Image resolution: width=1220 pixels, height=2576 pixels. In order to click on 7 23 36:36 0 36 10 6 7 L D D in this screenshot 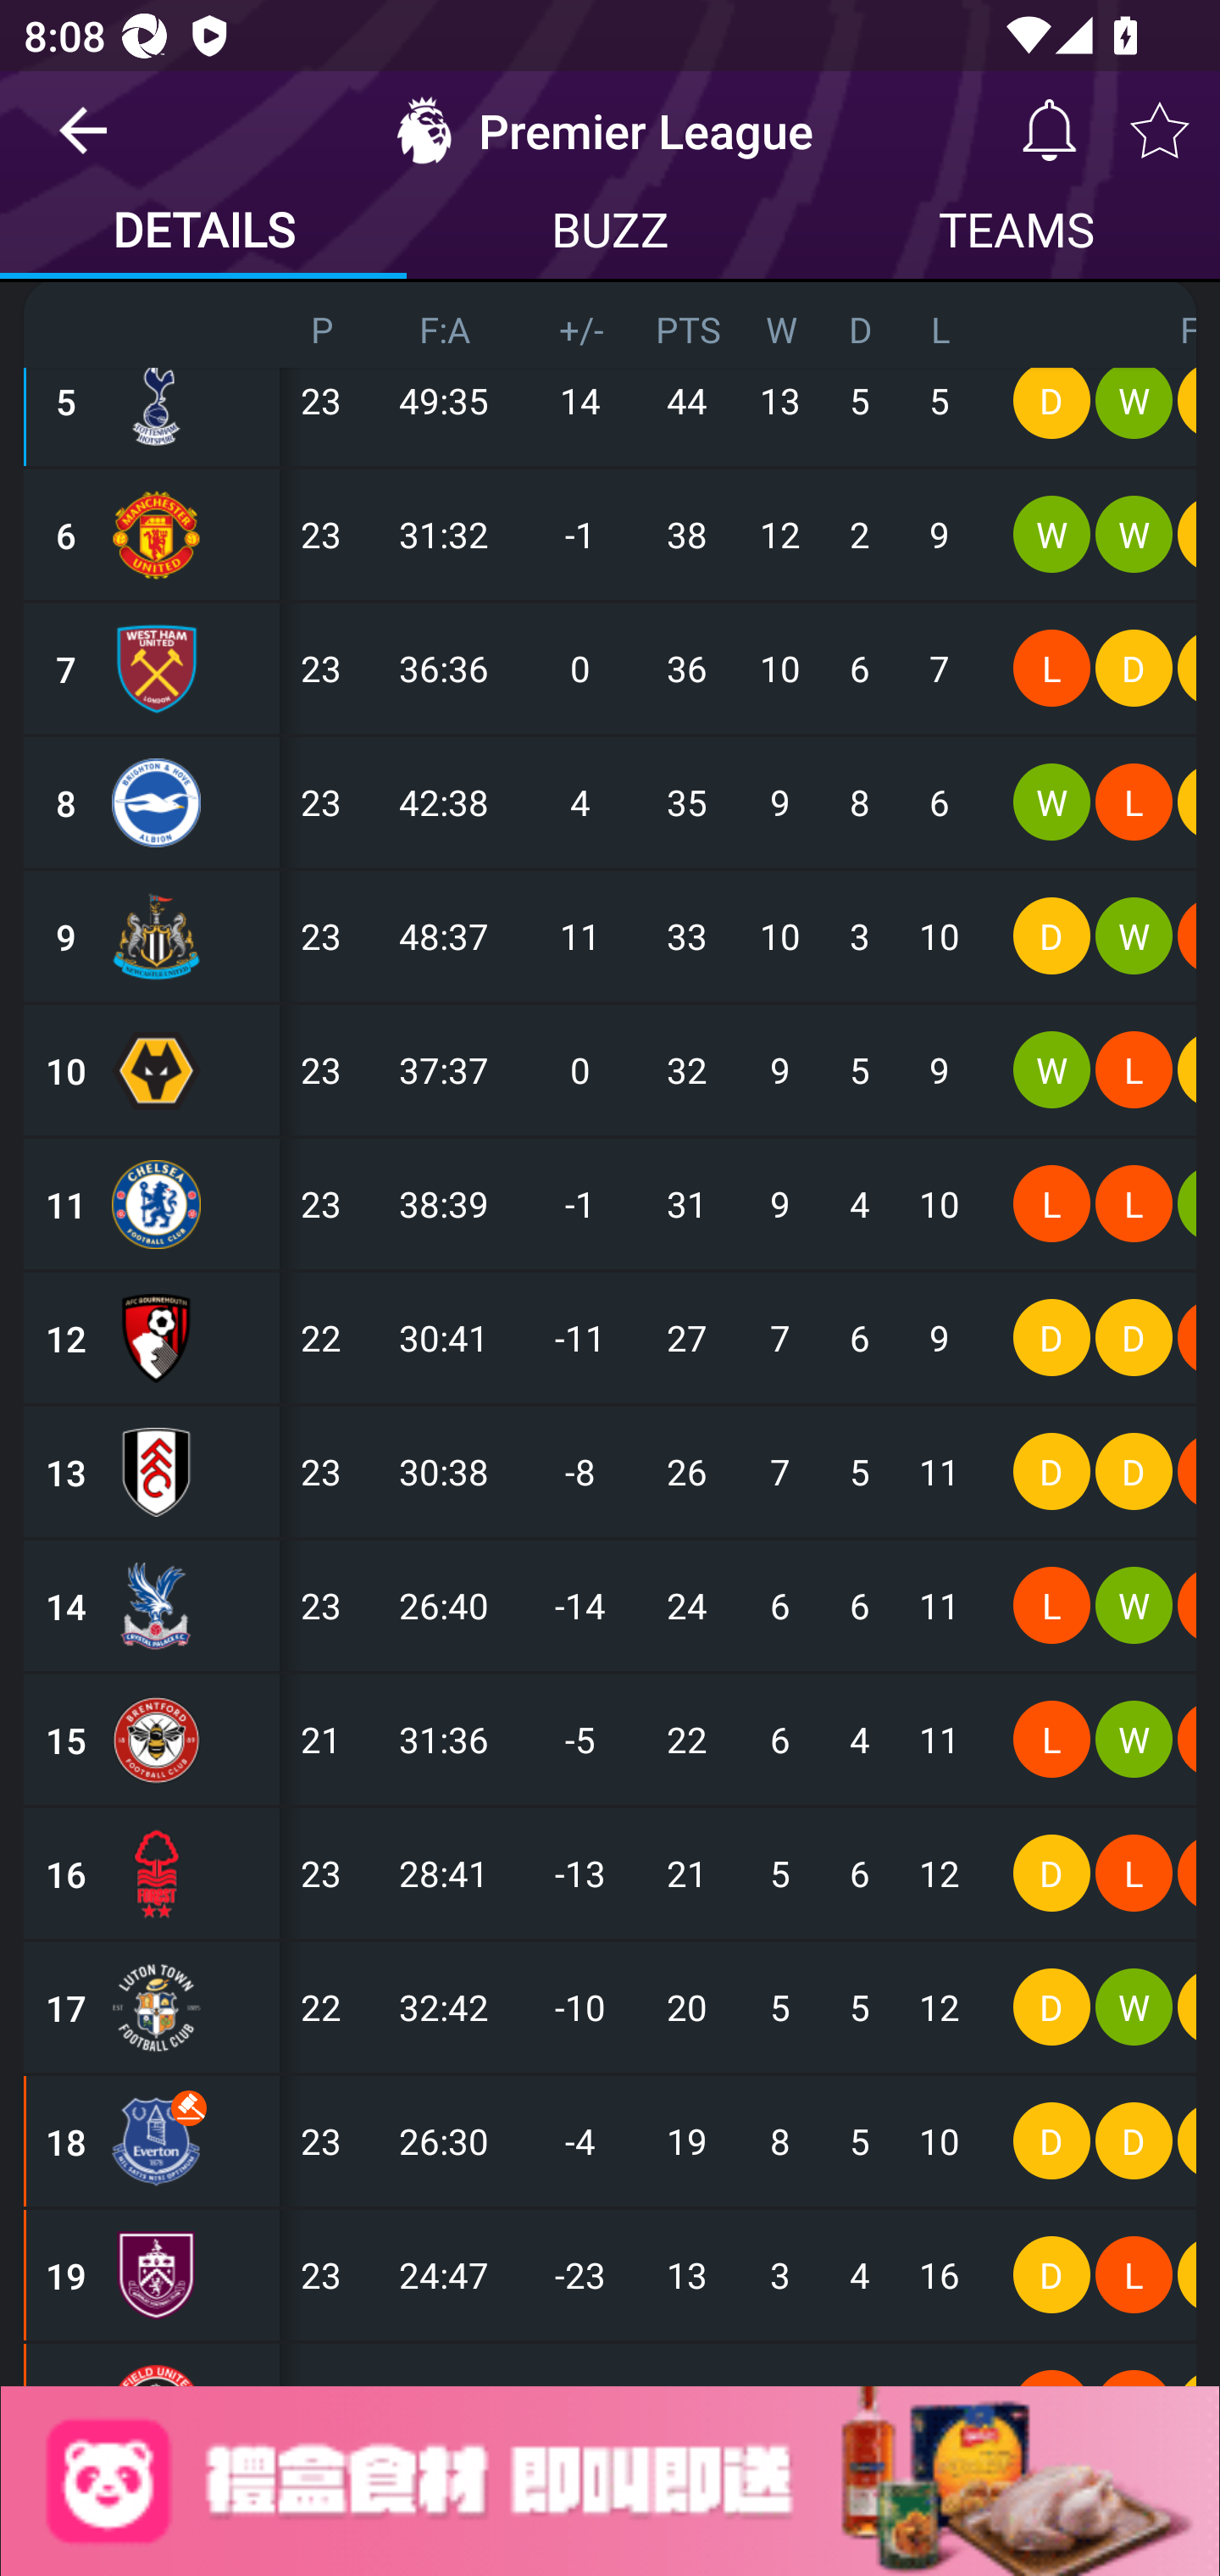, I will do `click(610, 668)`.